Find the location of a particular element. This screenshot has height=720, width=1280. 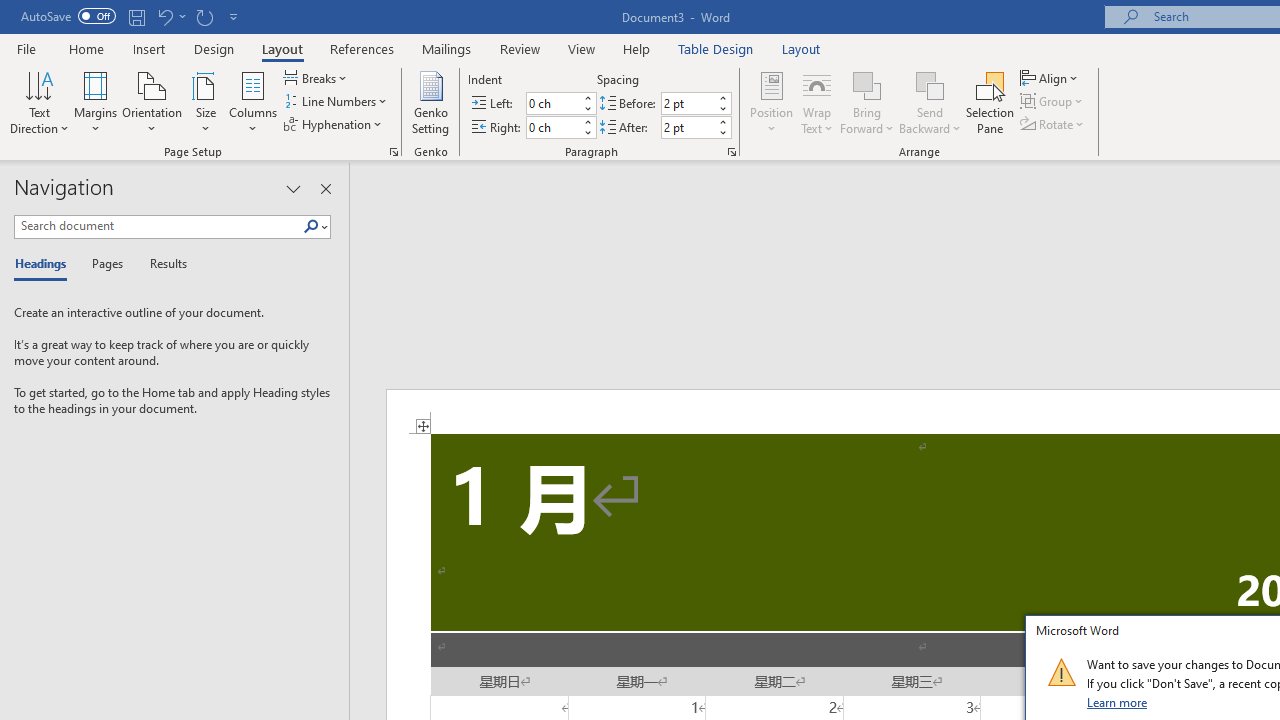

Indent Left is located at coordinates (552, 104).